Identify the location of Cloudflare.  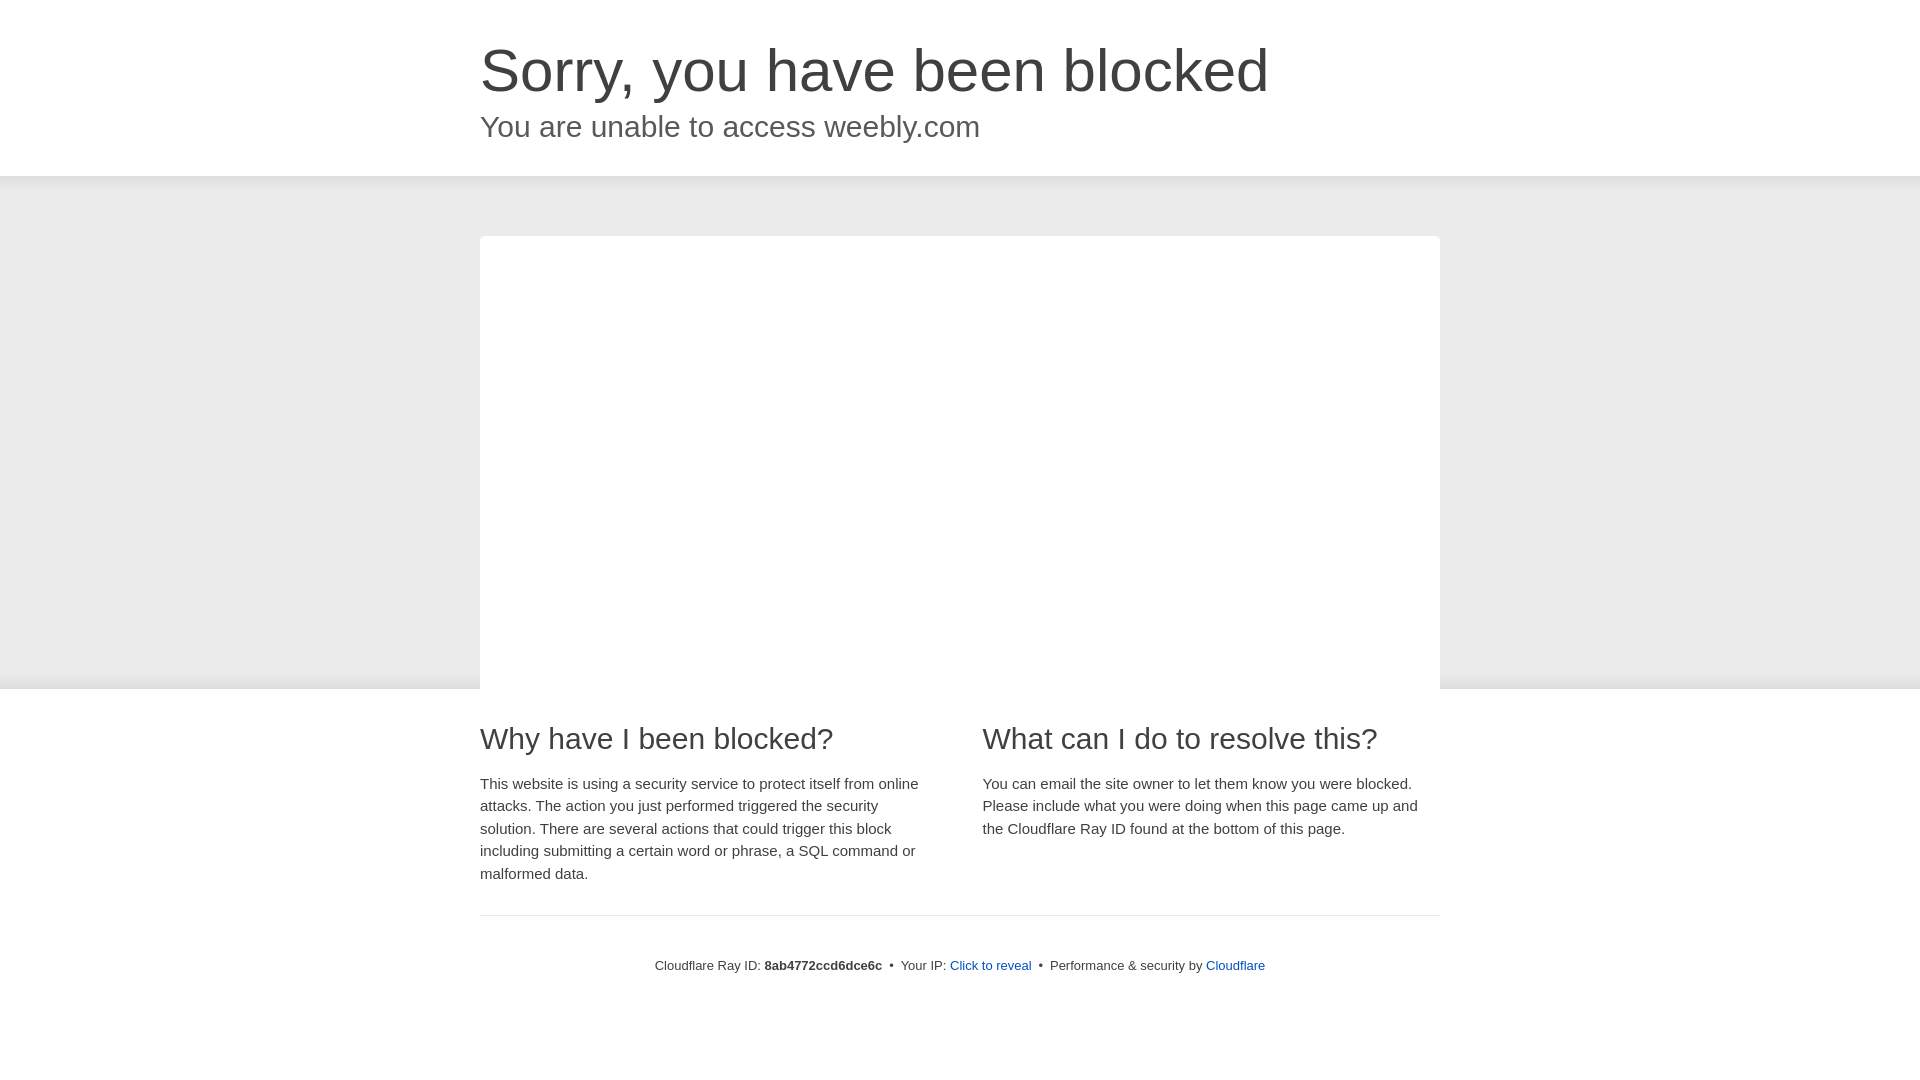
(1235, 965).